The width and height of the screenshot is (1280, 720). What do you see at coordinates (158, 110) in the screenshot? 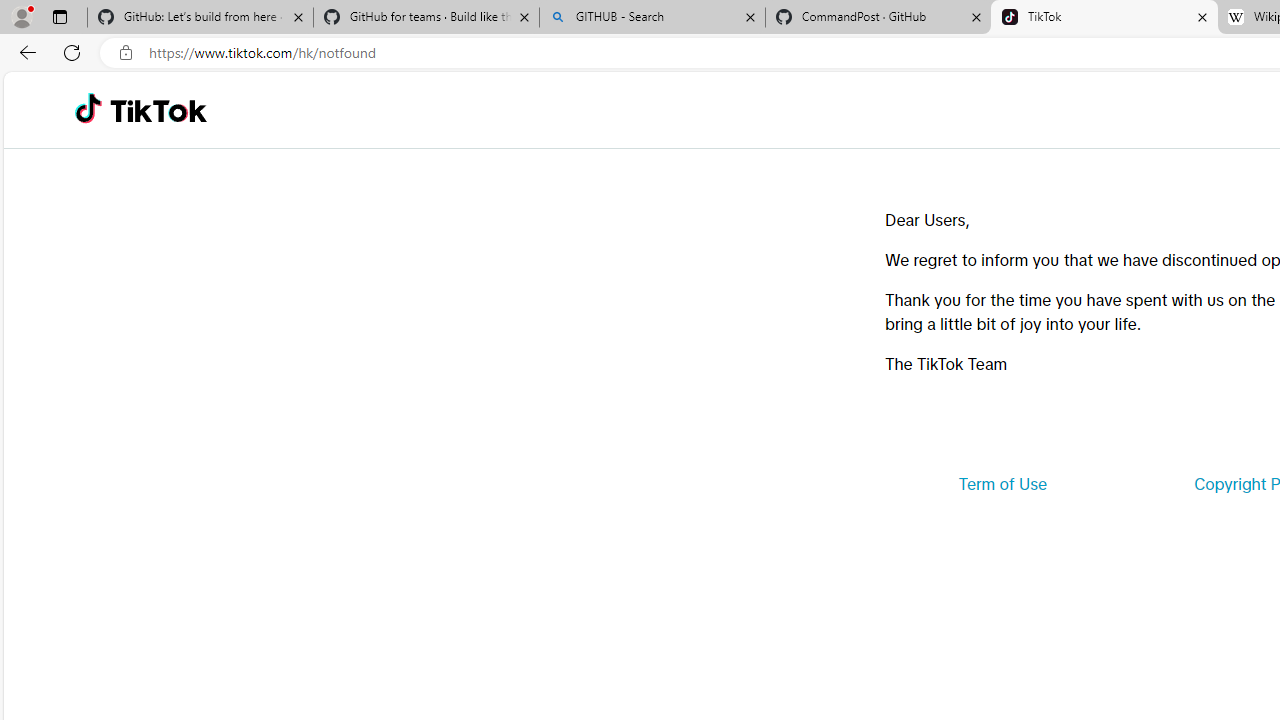
I see `TikTok` at bounding box center [158, 110].